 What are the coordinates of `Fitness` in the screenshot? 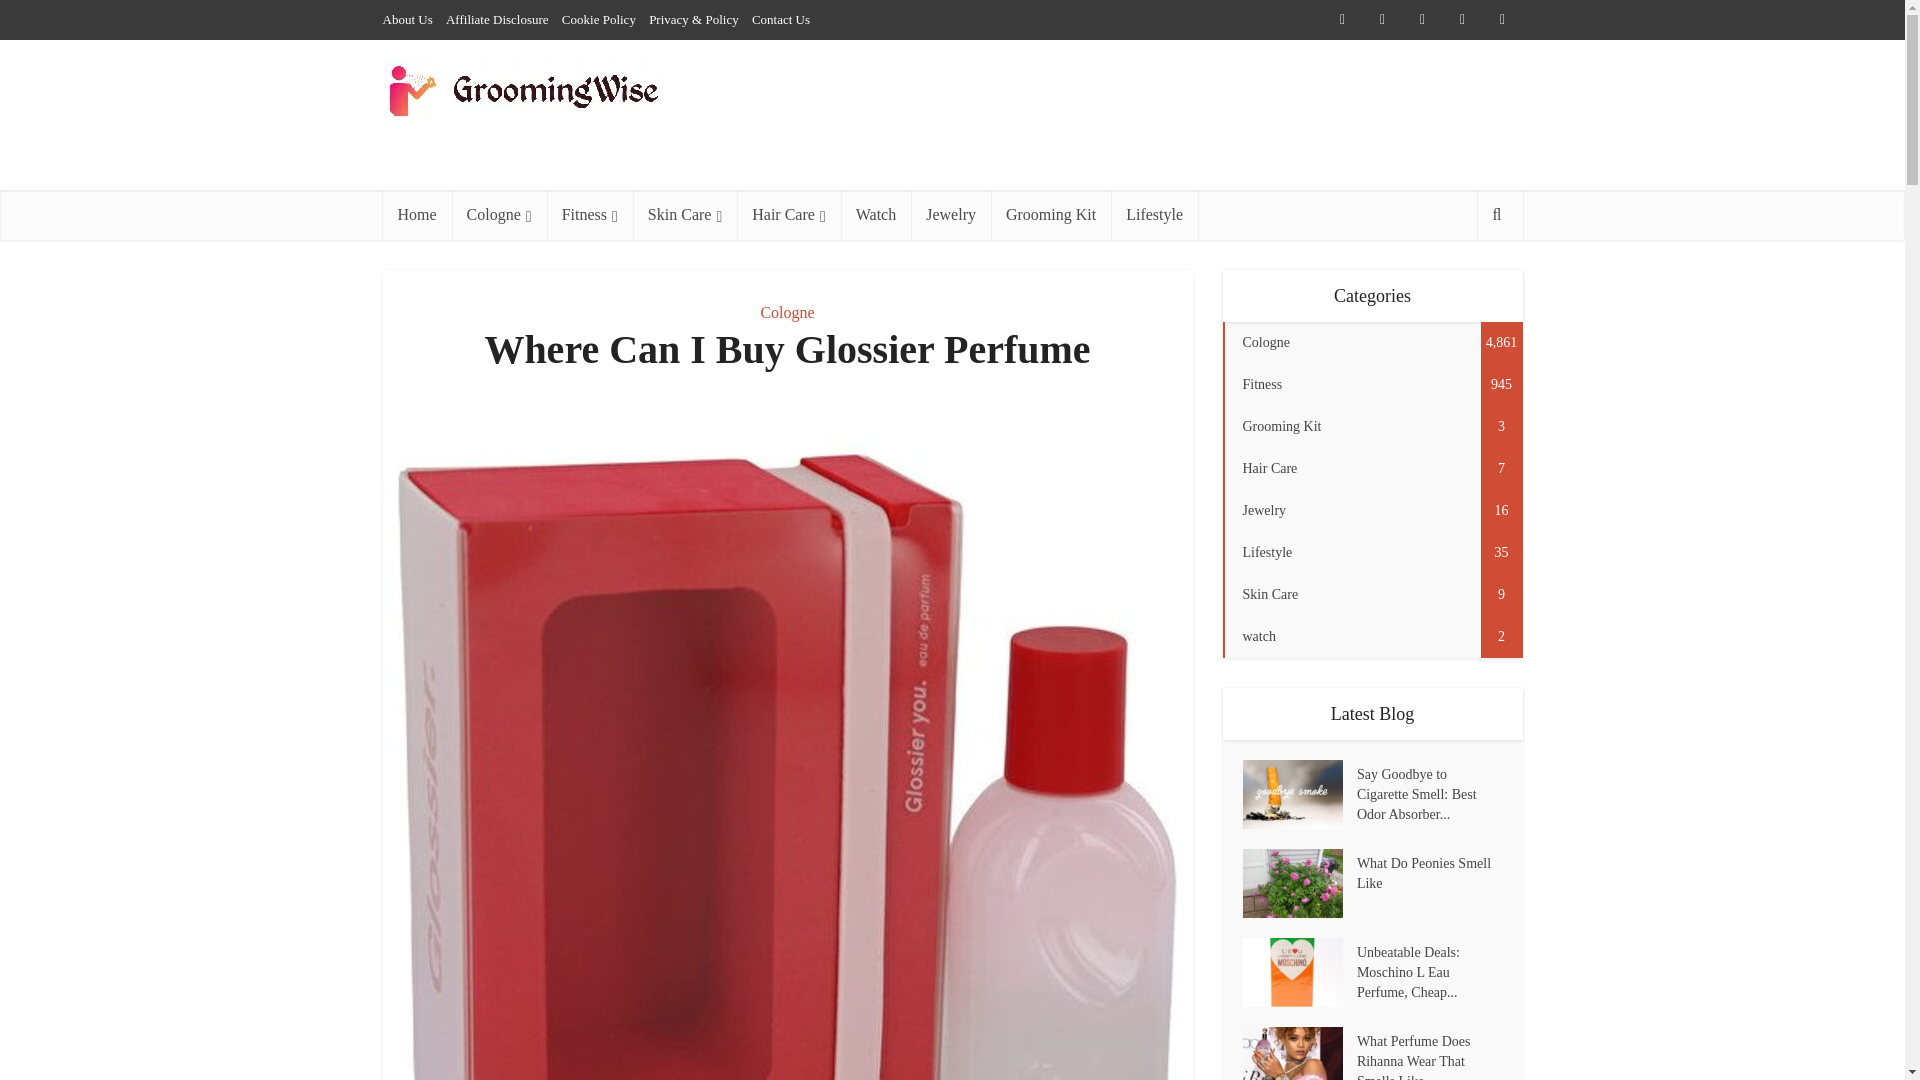 It's located at (590, 214).